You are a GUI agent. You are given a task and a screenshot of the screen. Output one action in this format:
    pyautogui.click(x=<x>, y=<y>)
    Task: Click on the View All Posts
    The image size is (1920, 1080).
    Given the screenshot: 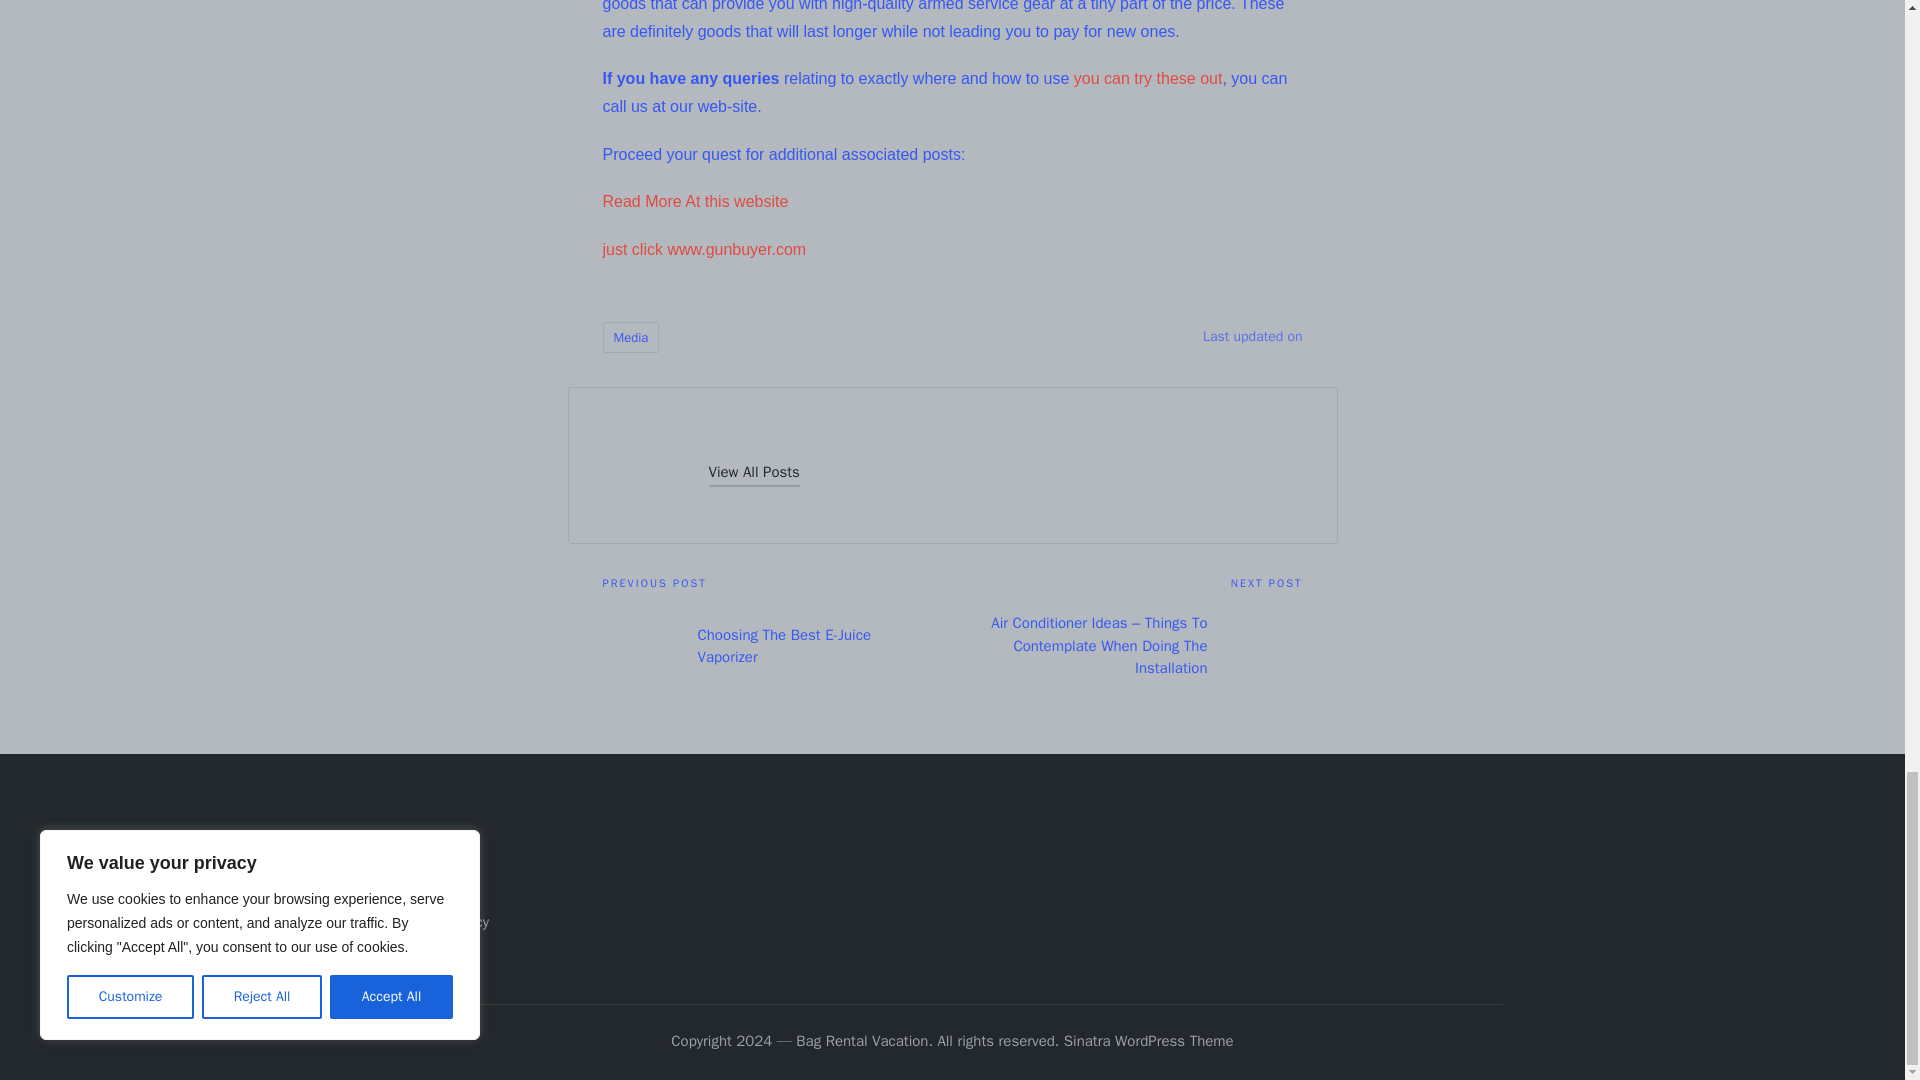 What is the action you would take?
    pyautogui.click(x=753, y=472)
    